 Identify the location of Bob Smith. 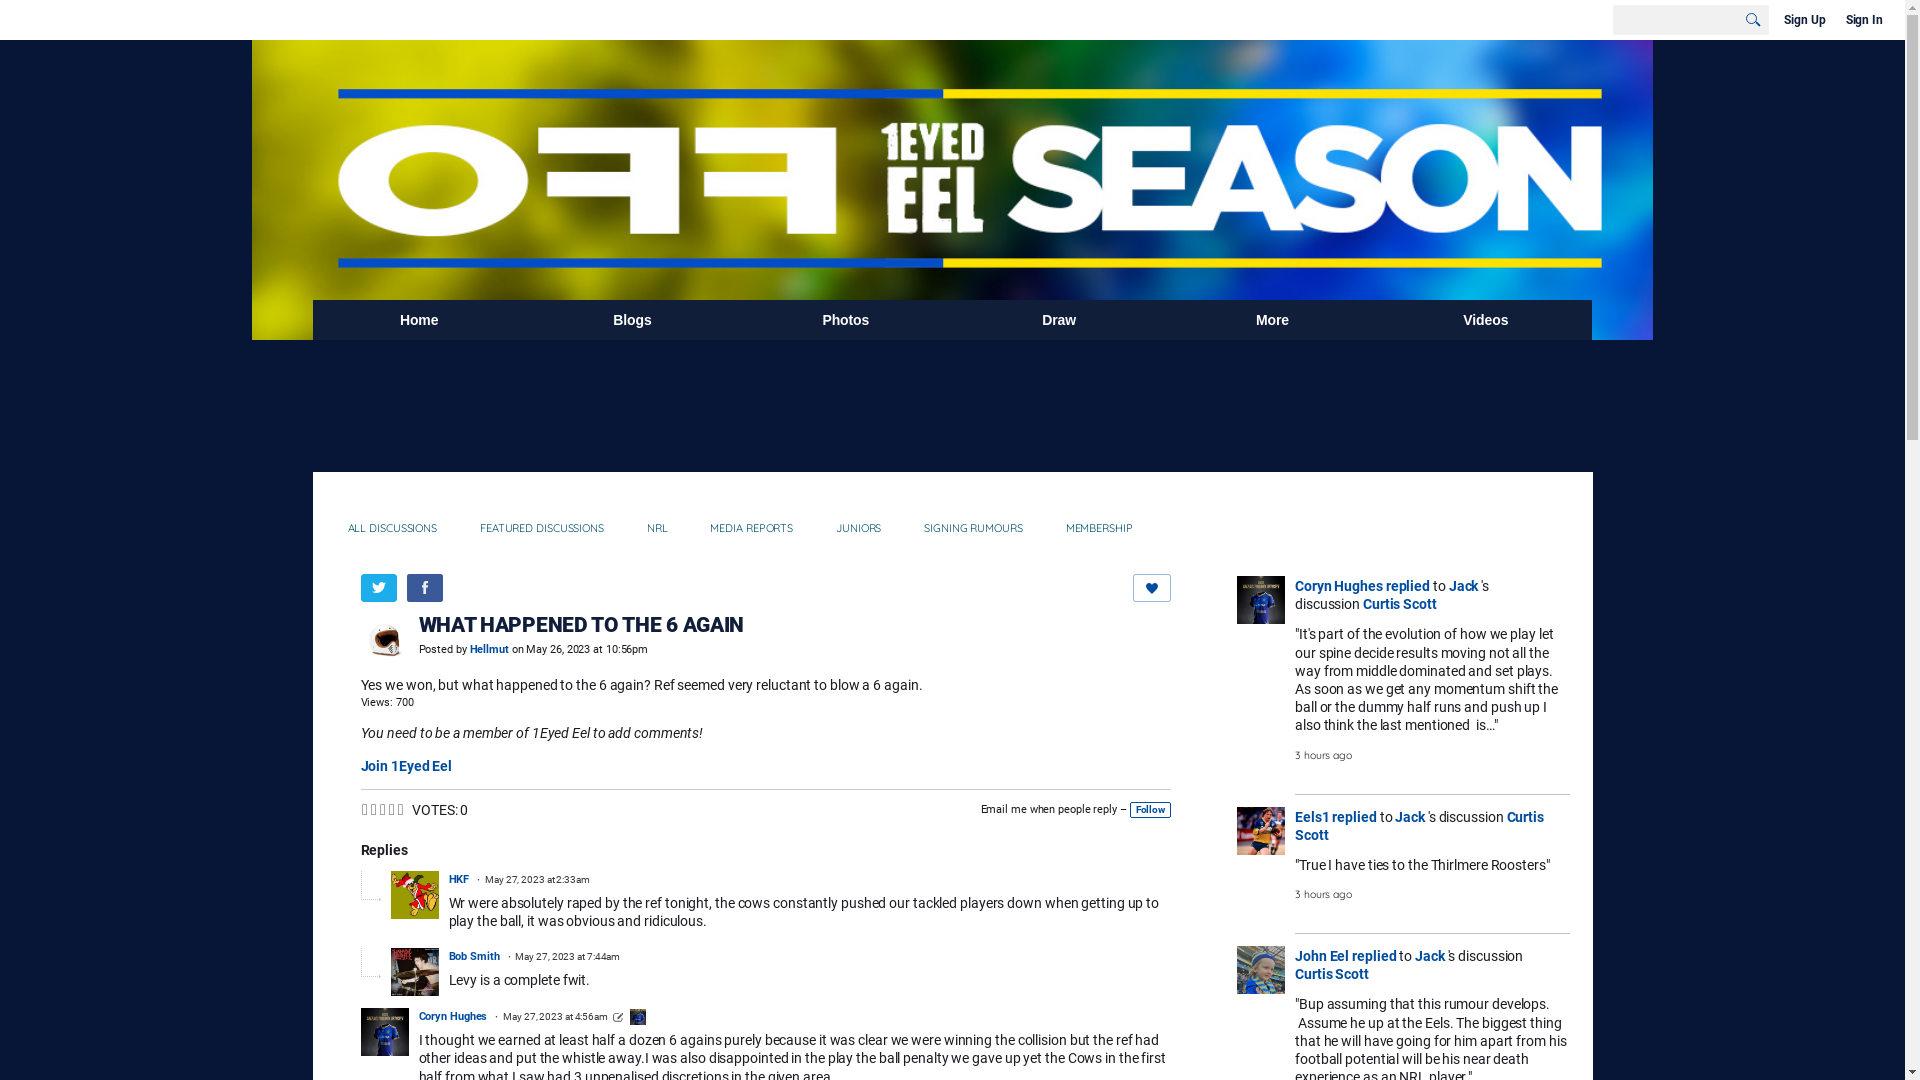
(474, 956).